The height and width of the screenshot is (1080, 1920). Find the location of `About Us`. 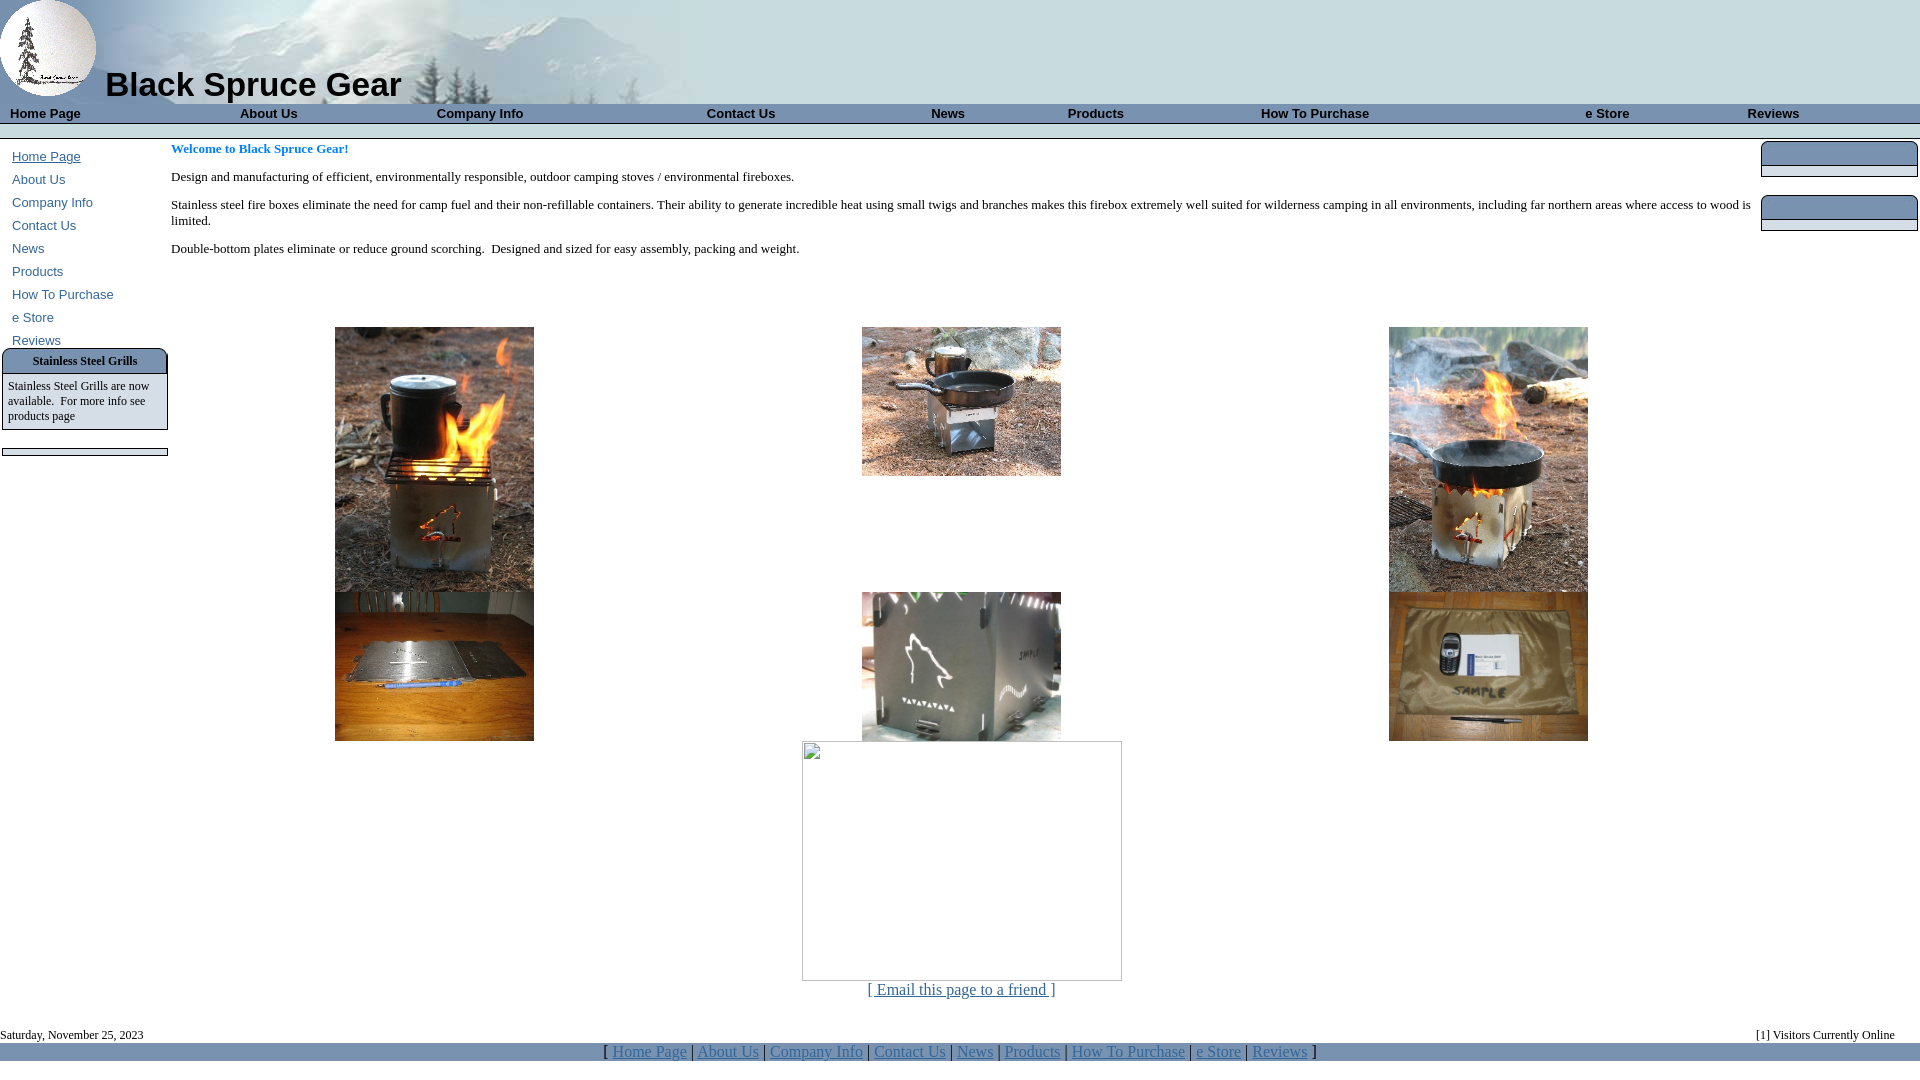

About Us is located at coordinates (728, 1052).